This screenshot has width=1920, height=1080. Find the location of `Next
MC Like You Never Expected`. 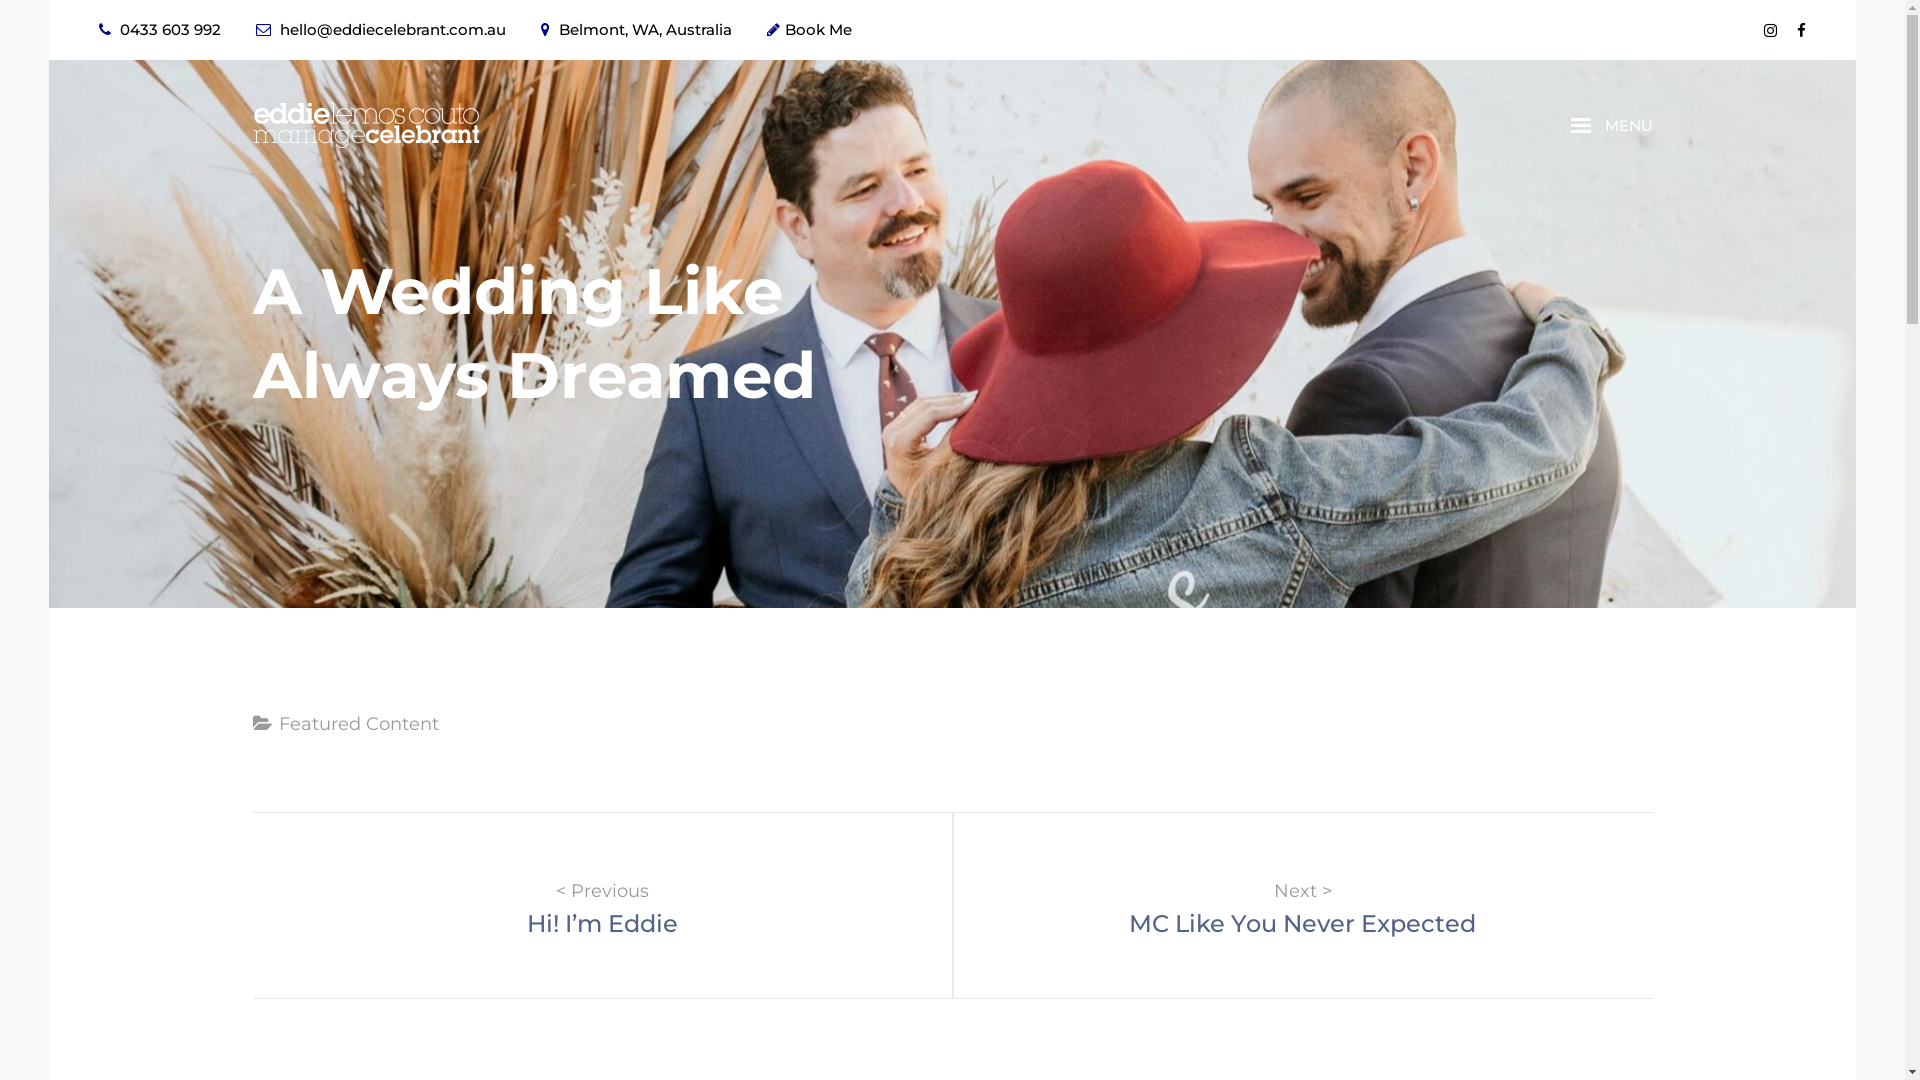

Next
MC Like You Never Expected is located at coordinates (1302, 906).